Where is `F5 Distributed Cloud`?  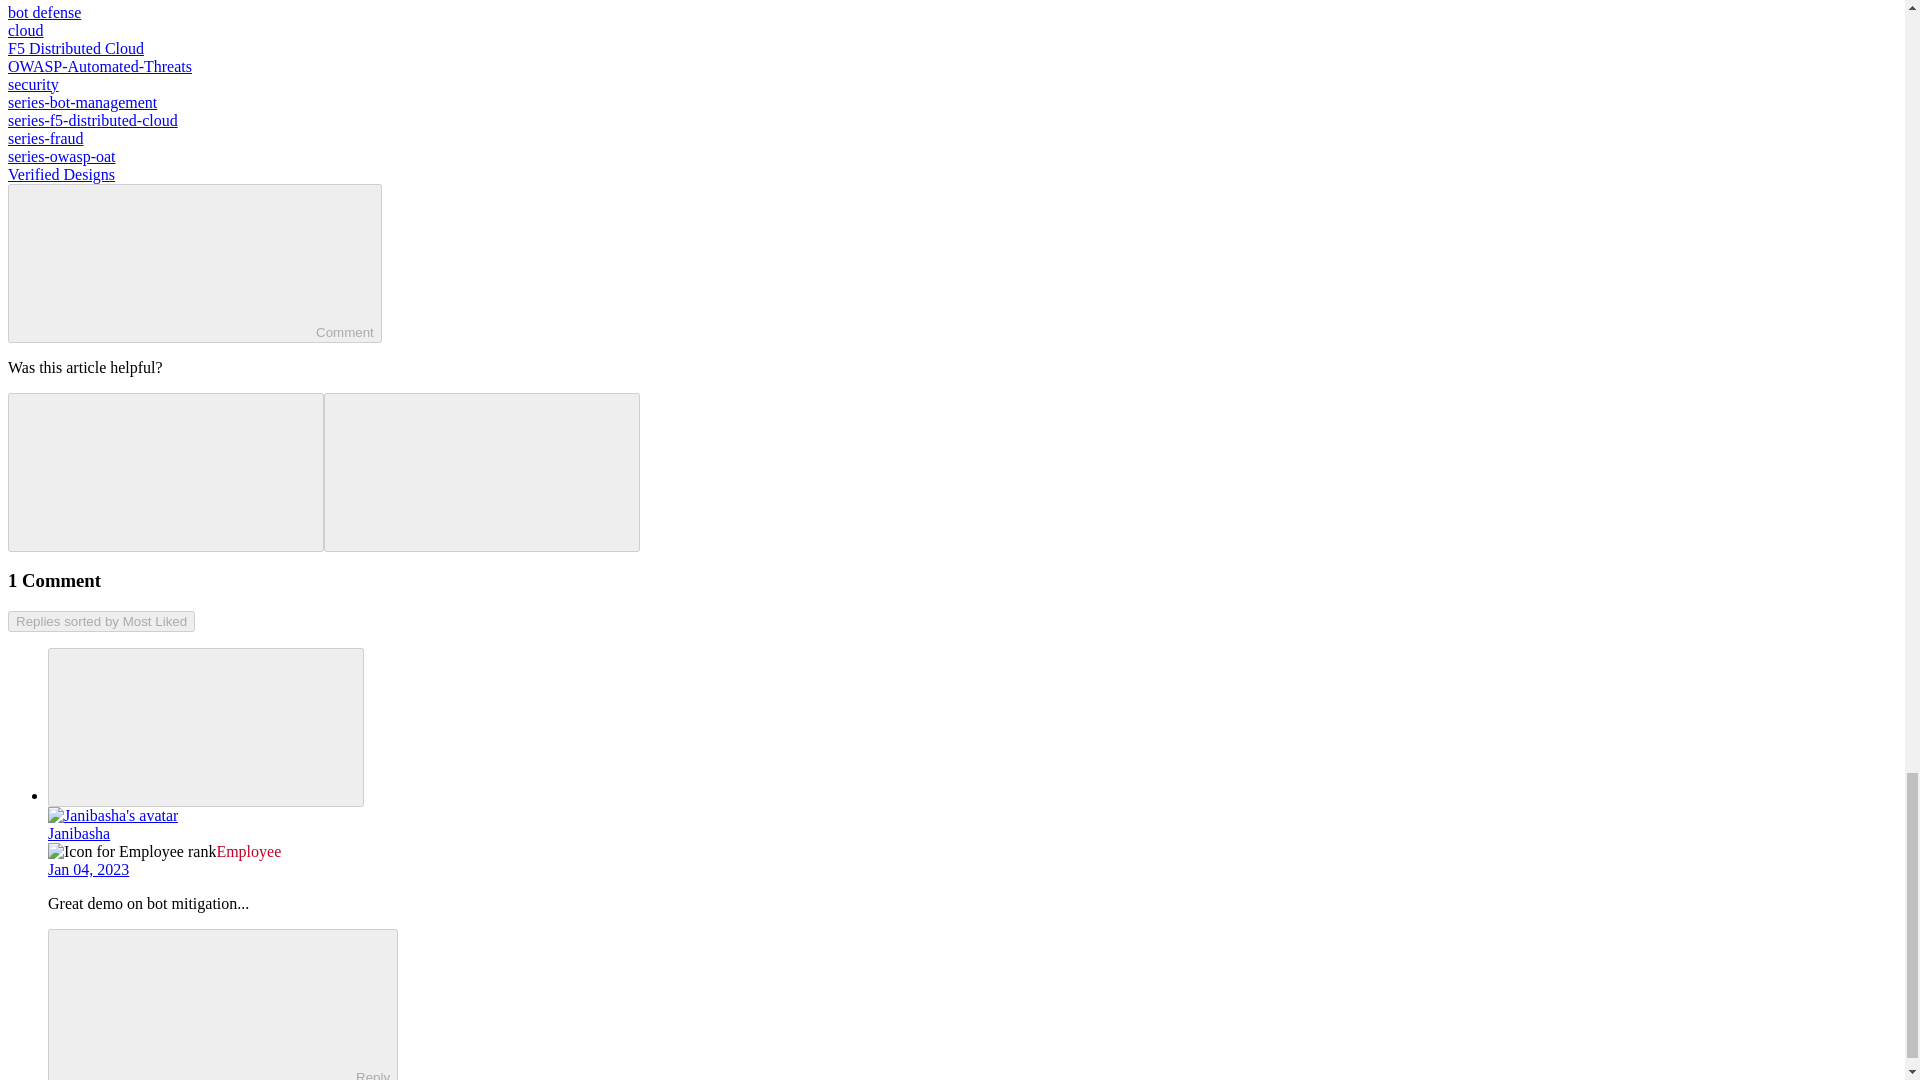
F5 Distributed Cloud is located at coordinates (76, 48).